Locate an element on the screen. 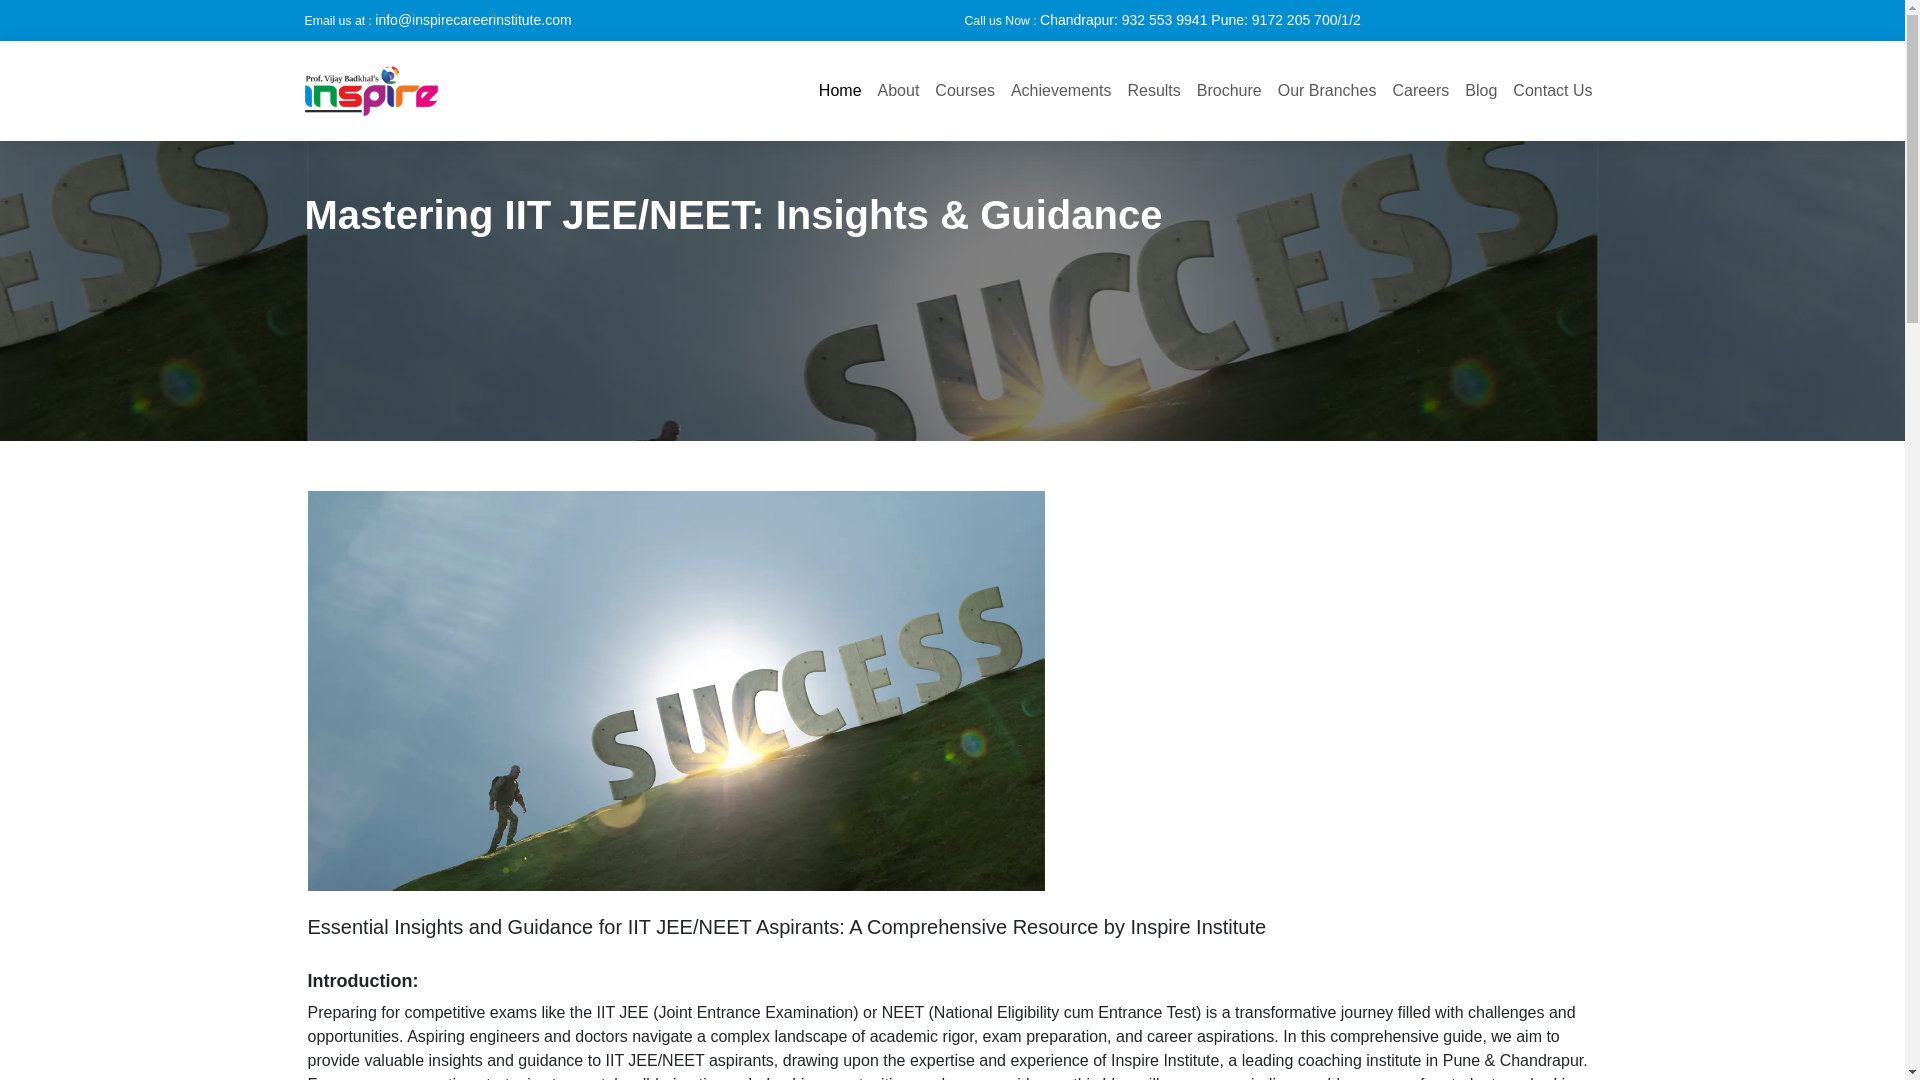 The height and width of the screenshot is (1080, 1920). Blog is located at coordinates (1481, 91).